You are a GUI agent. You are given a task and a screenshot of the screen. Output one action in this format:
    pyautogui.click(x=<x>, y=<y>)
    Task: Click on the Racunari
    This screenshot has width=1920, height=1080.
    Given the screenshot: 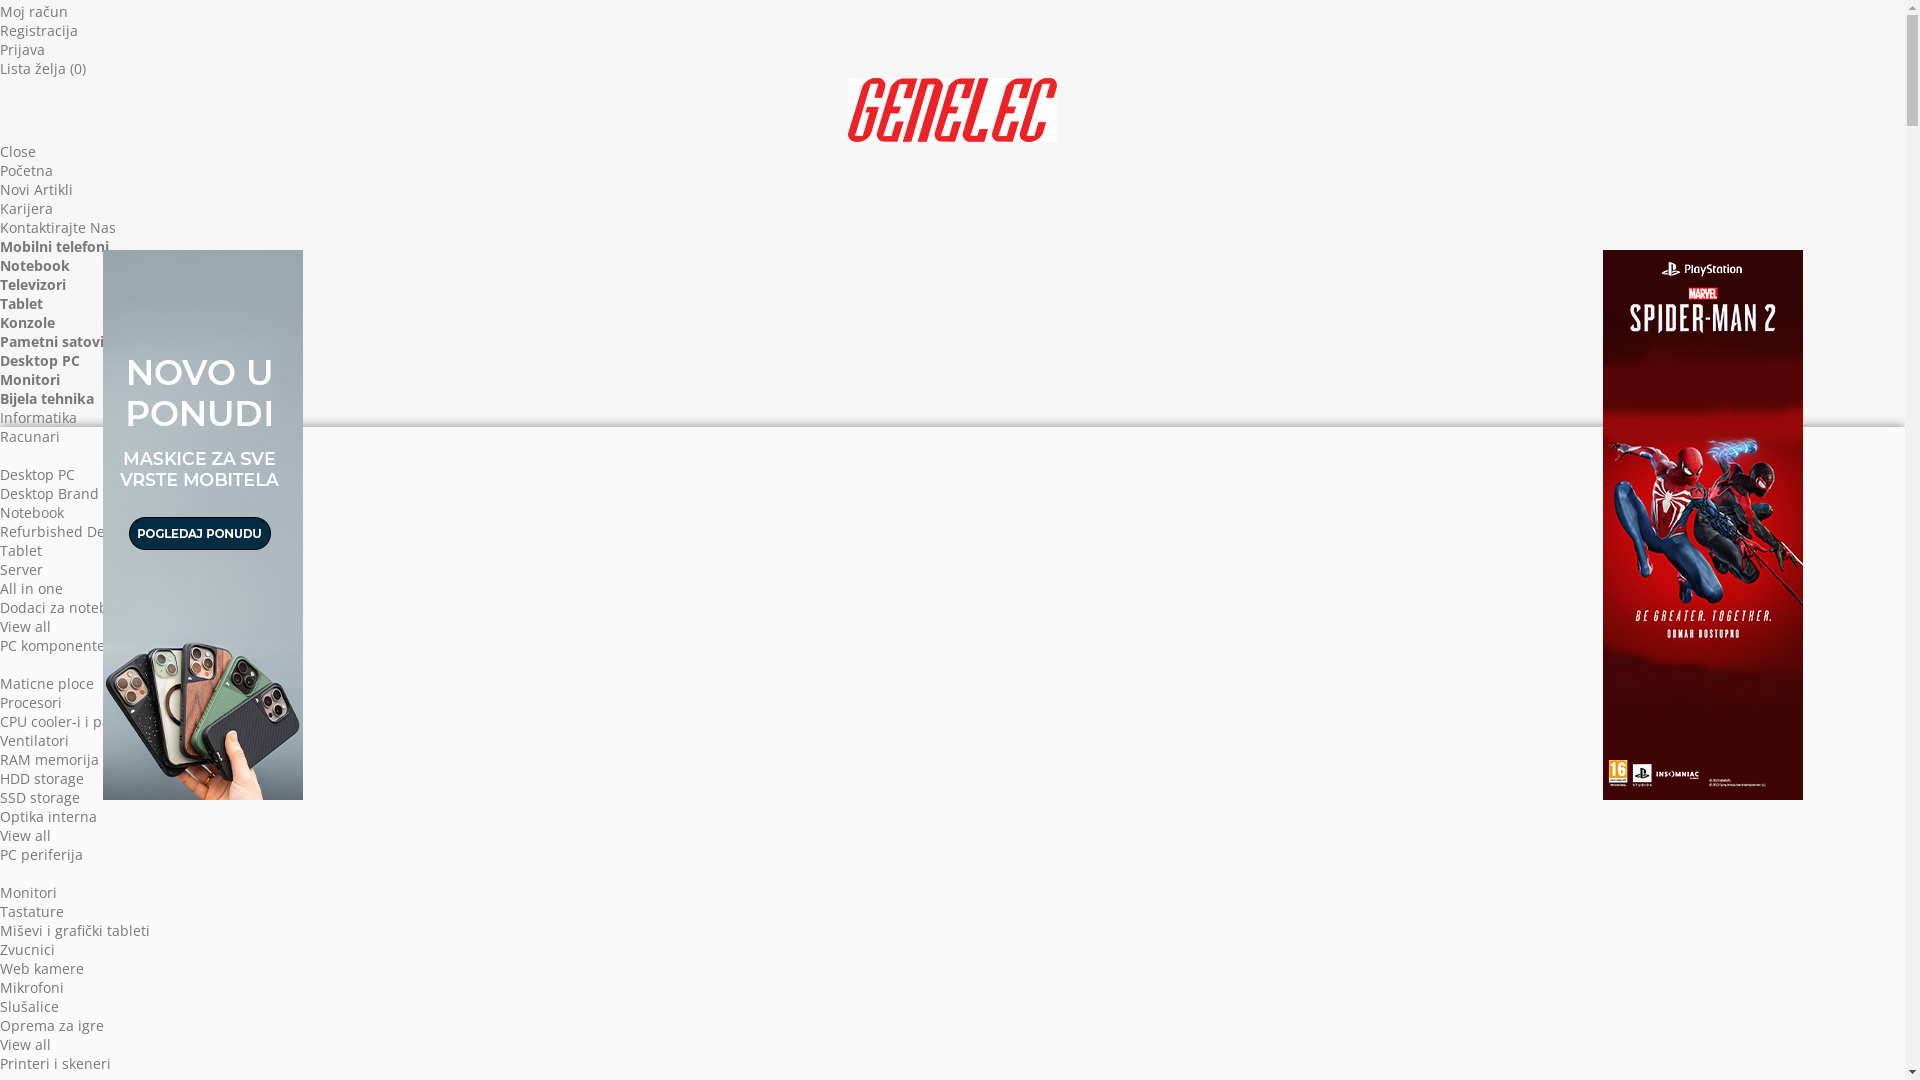 What is the action you would take?
    pyautogui.click(x=30, y=436)
    